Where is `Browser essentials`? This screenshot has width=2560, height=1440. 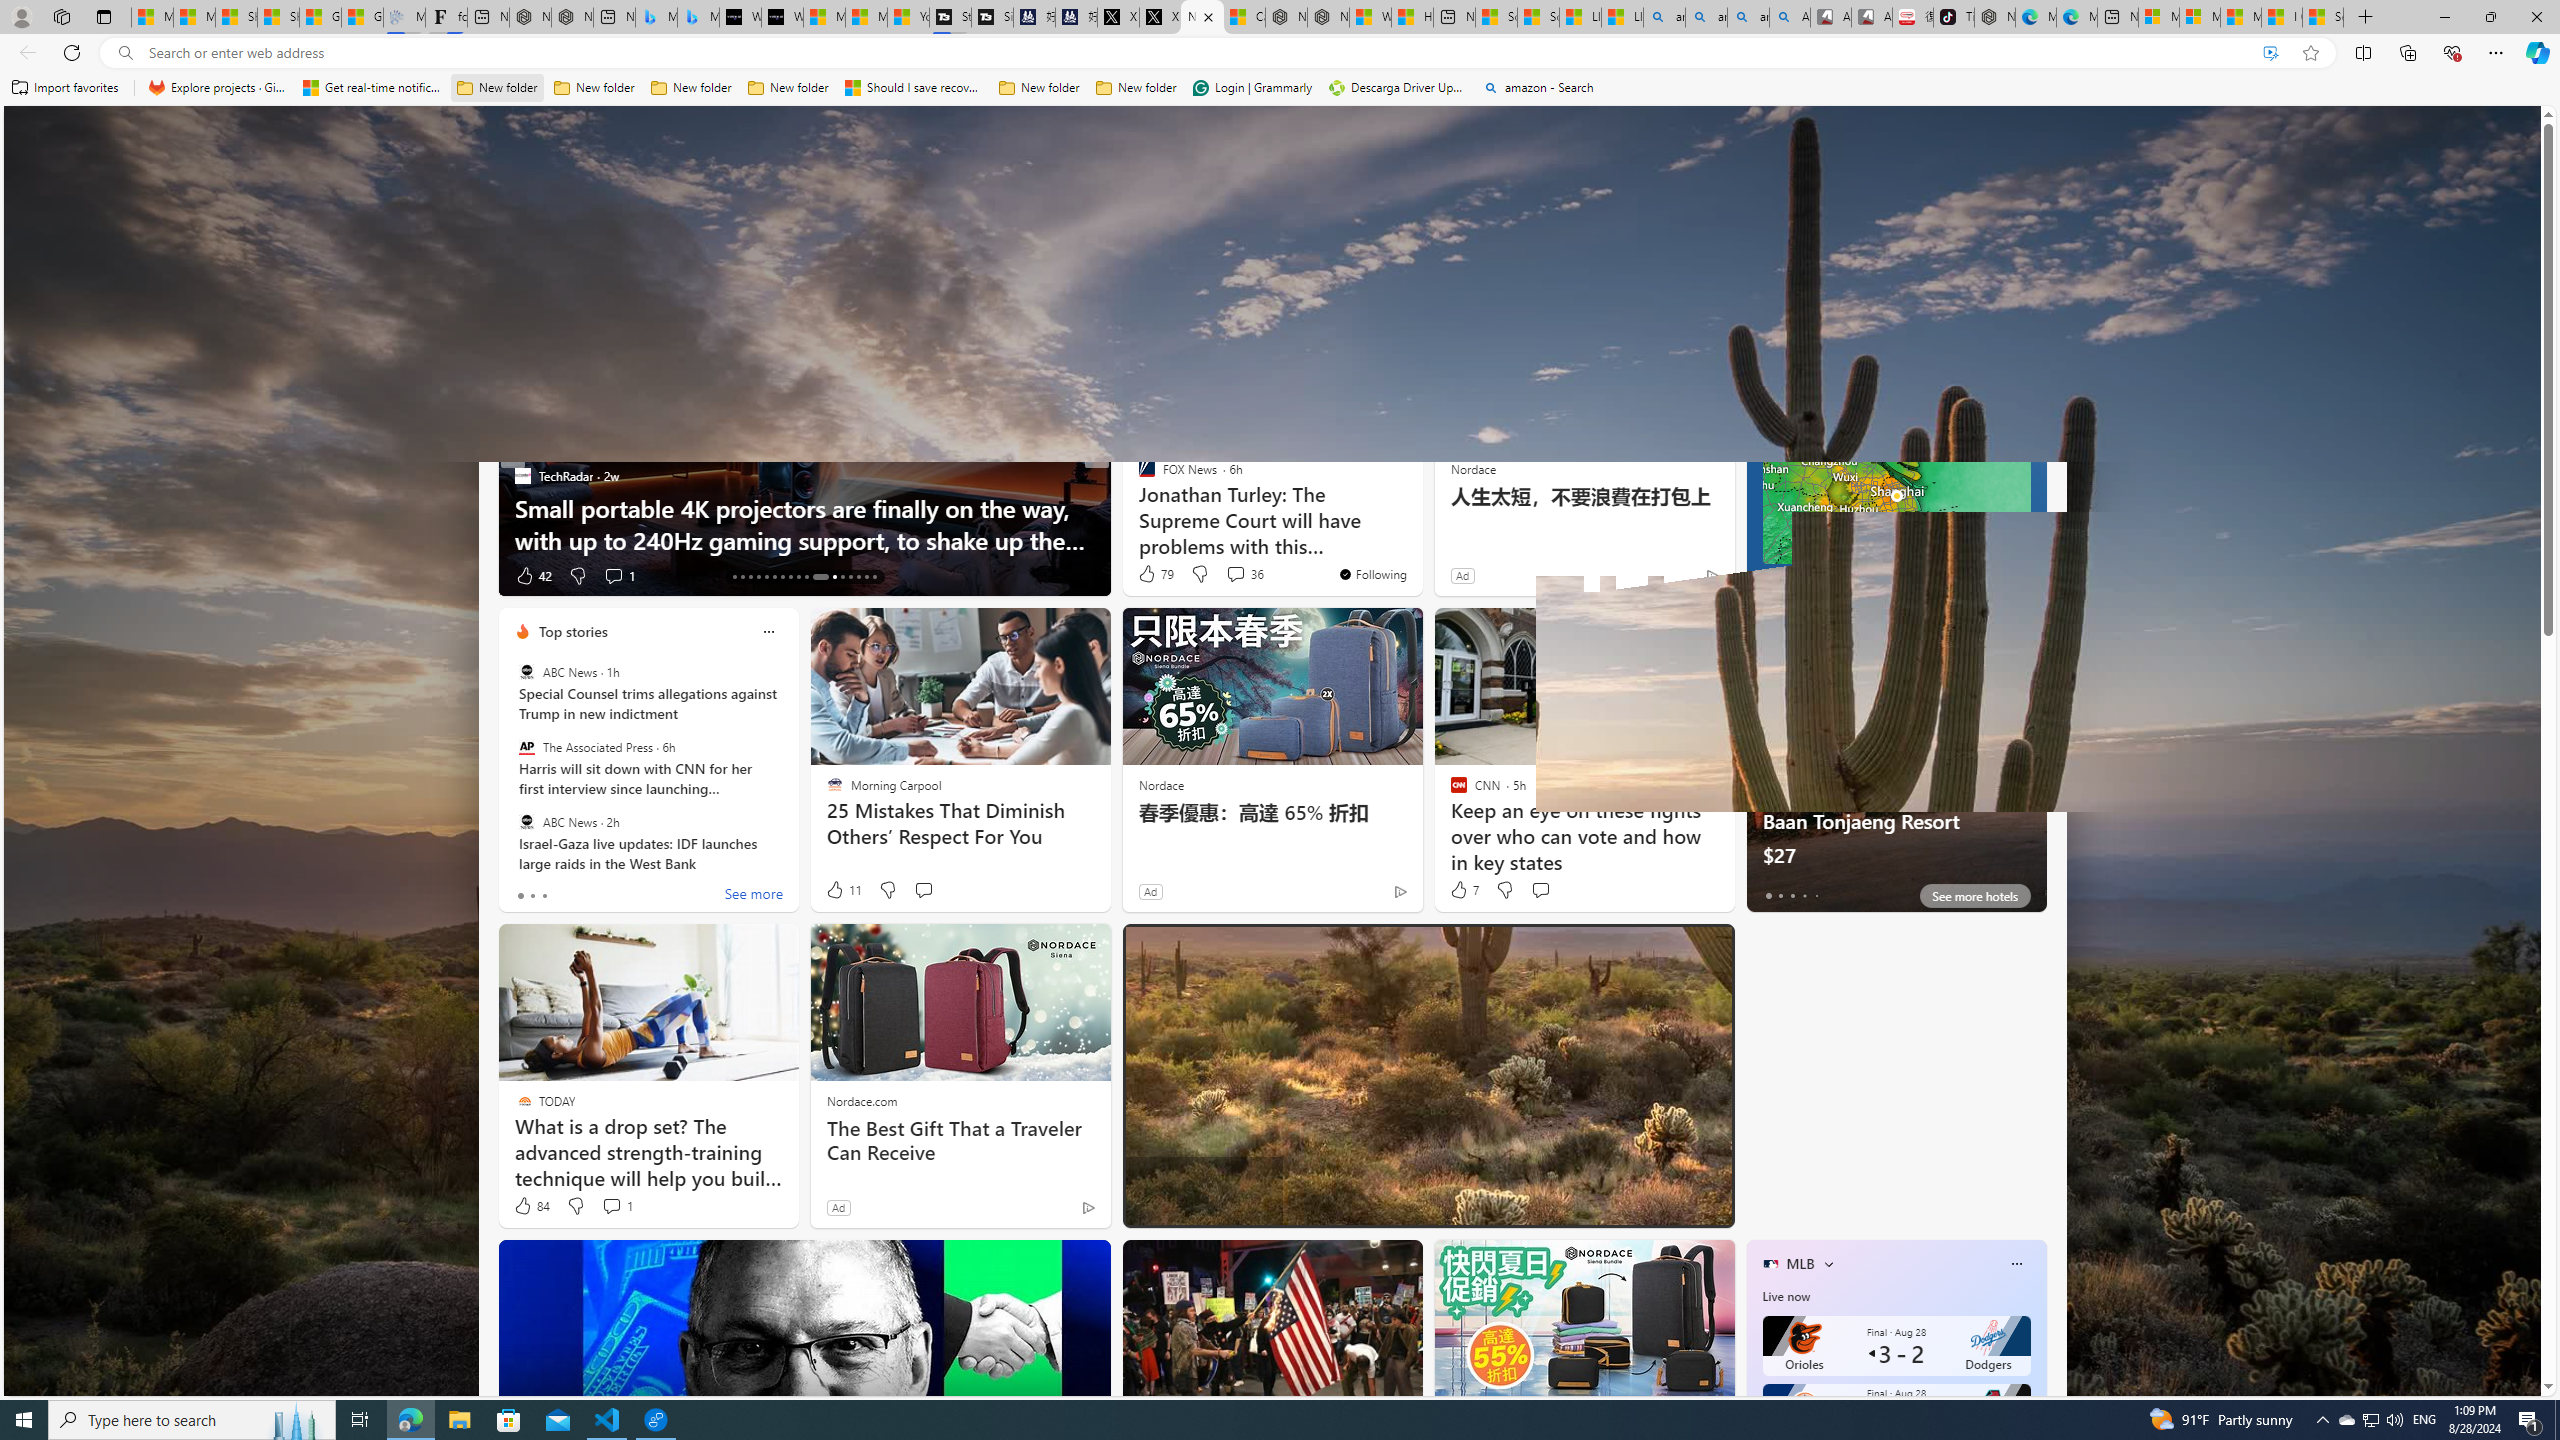 Browser essentials is located at coordinates (2452, 52).